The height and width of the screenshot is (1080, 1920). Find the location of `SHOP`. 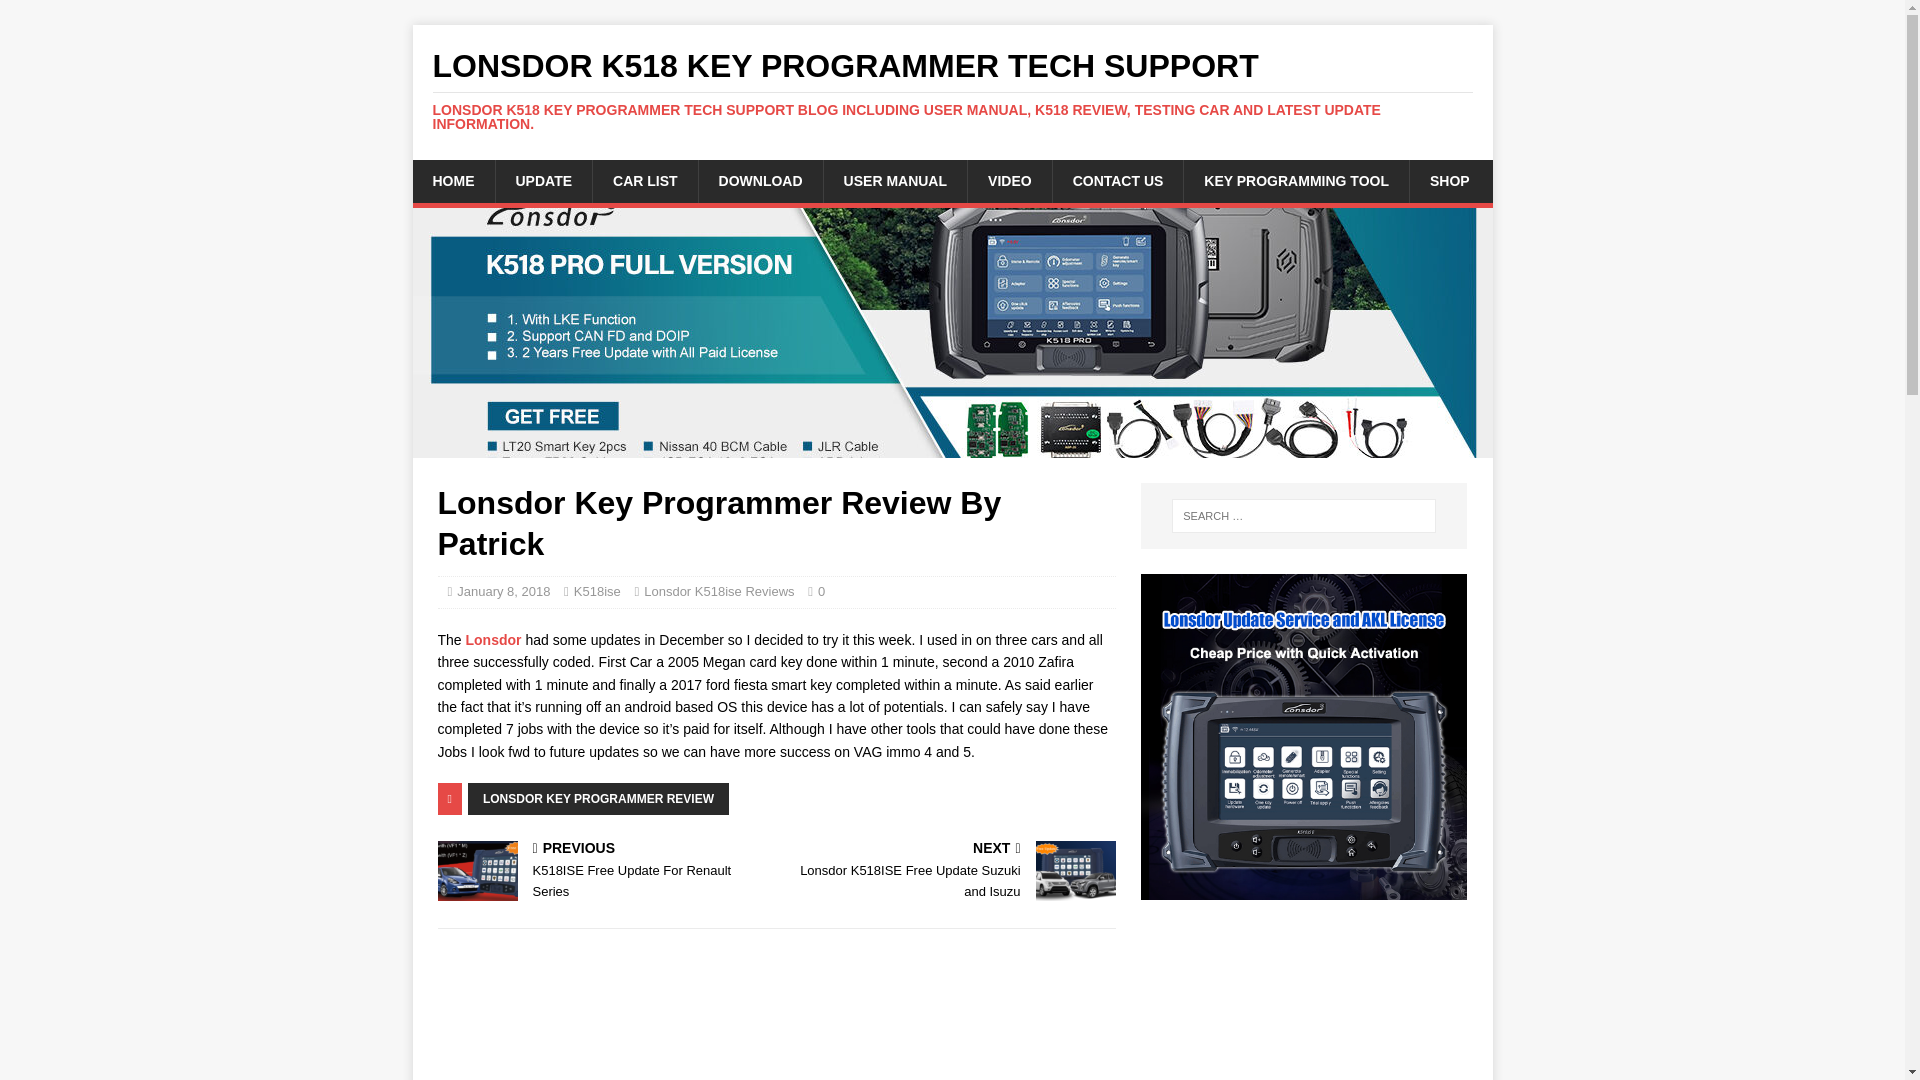

SHOP is located at coordinates (1449, 180).